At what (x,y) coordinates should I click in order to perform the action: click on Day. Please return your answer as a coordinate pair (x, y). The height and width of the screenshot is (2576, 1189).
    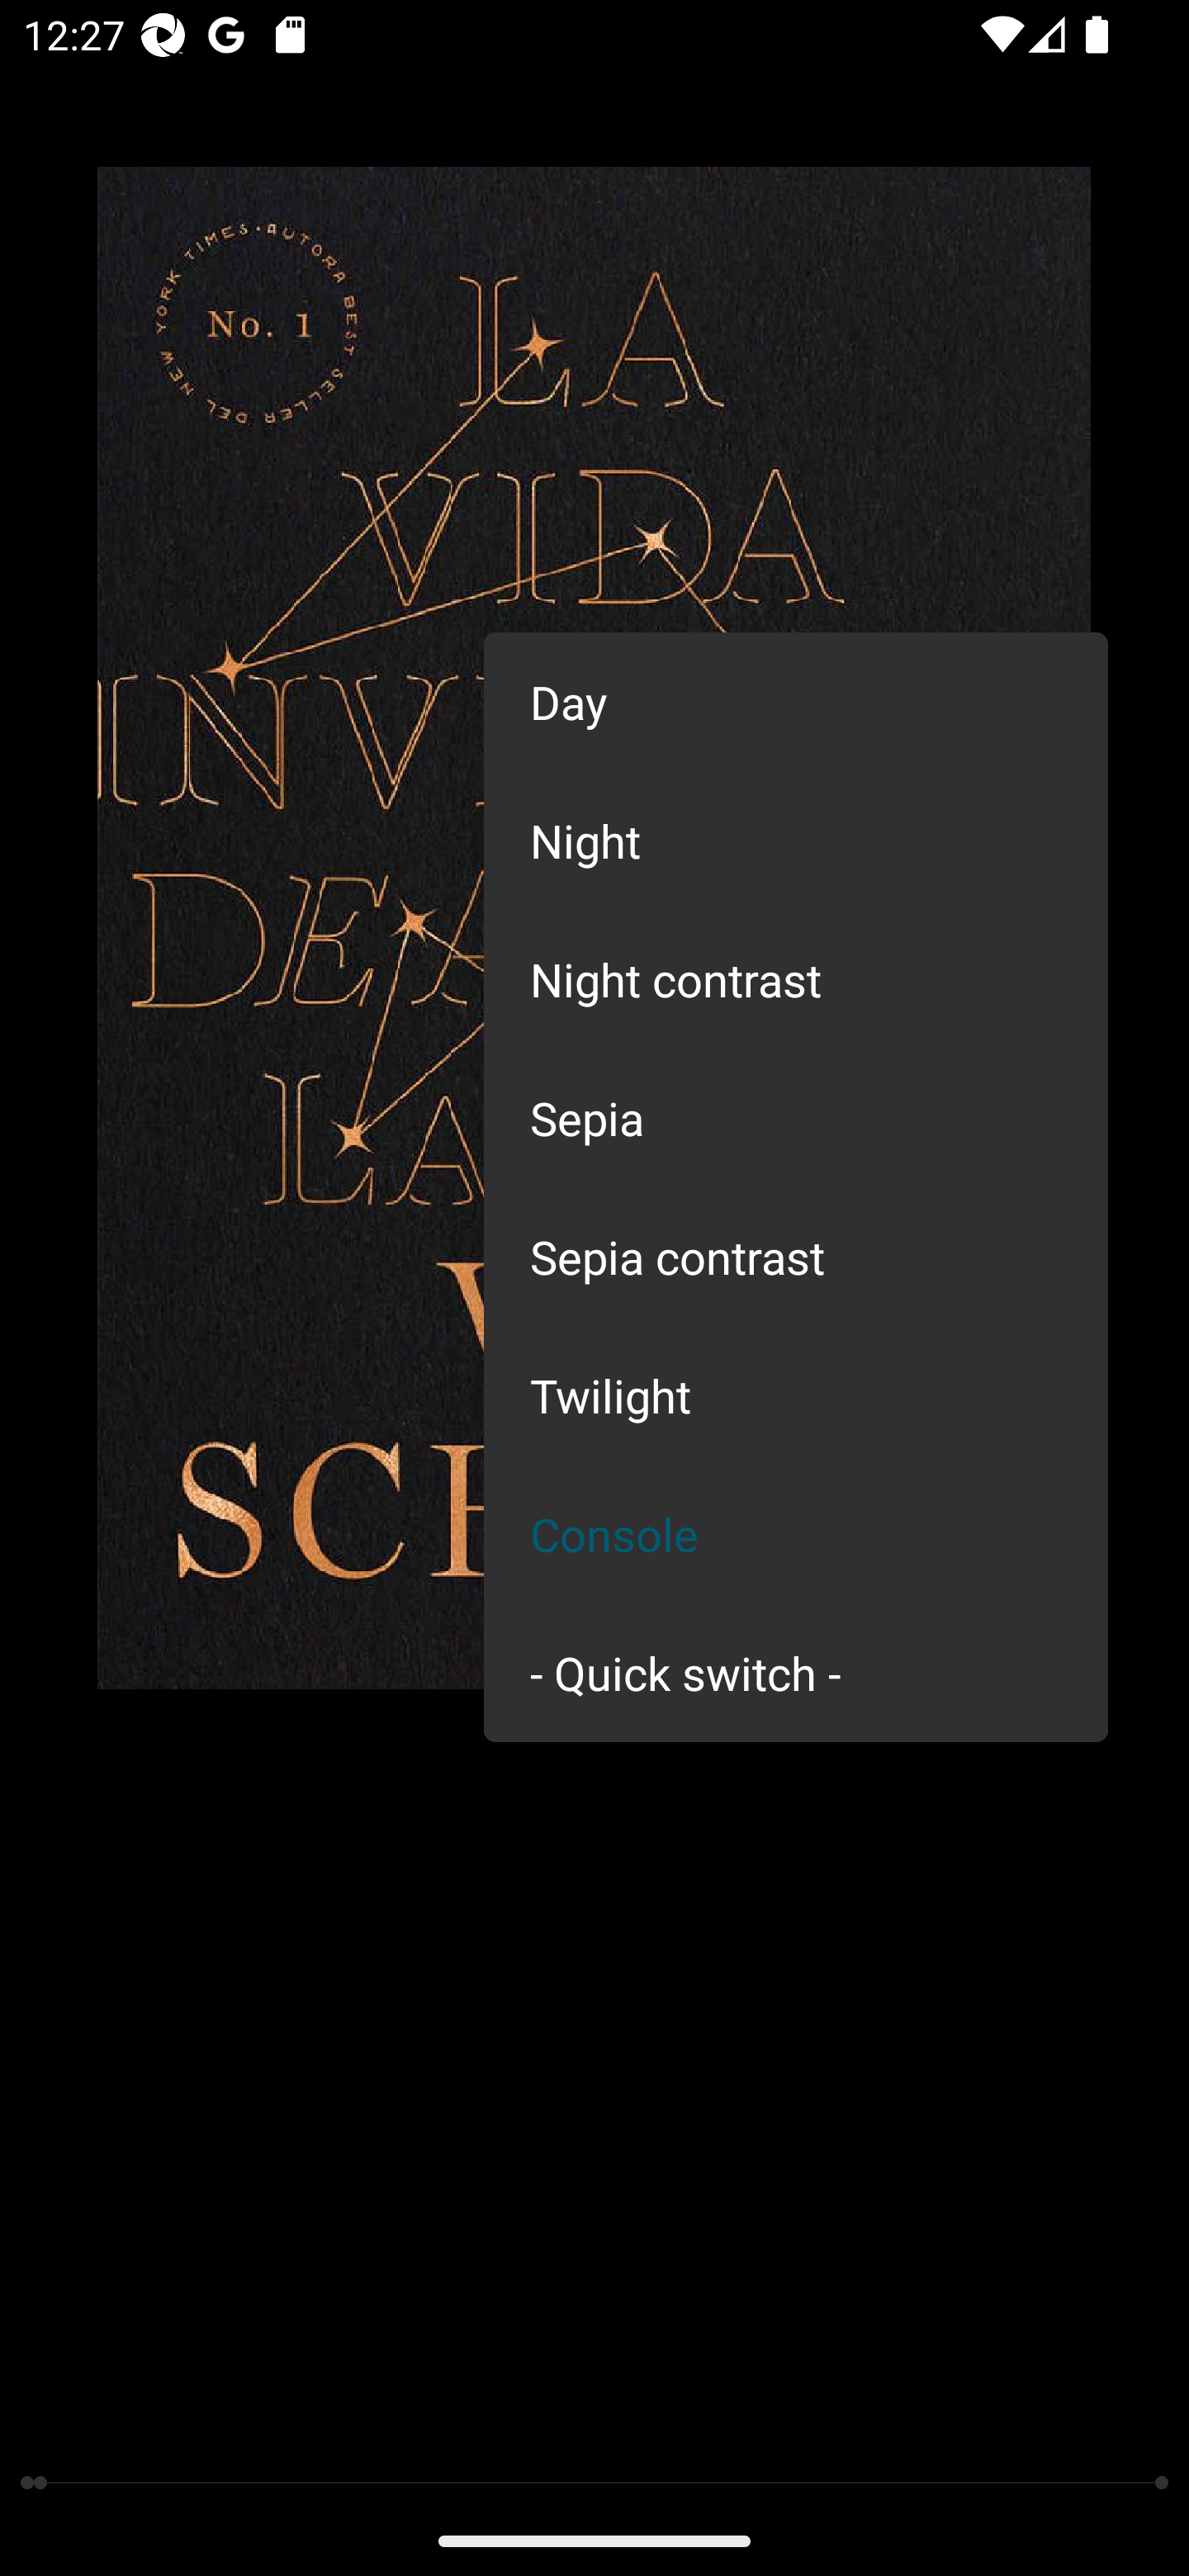
    Looking at the image, I should click on (796, 702).